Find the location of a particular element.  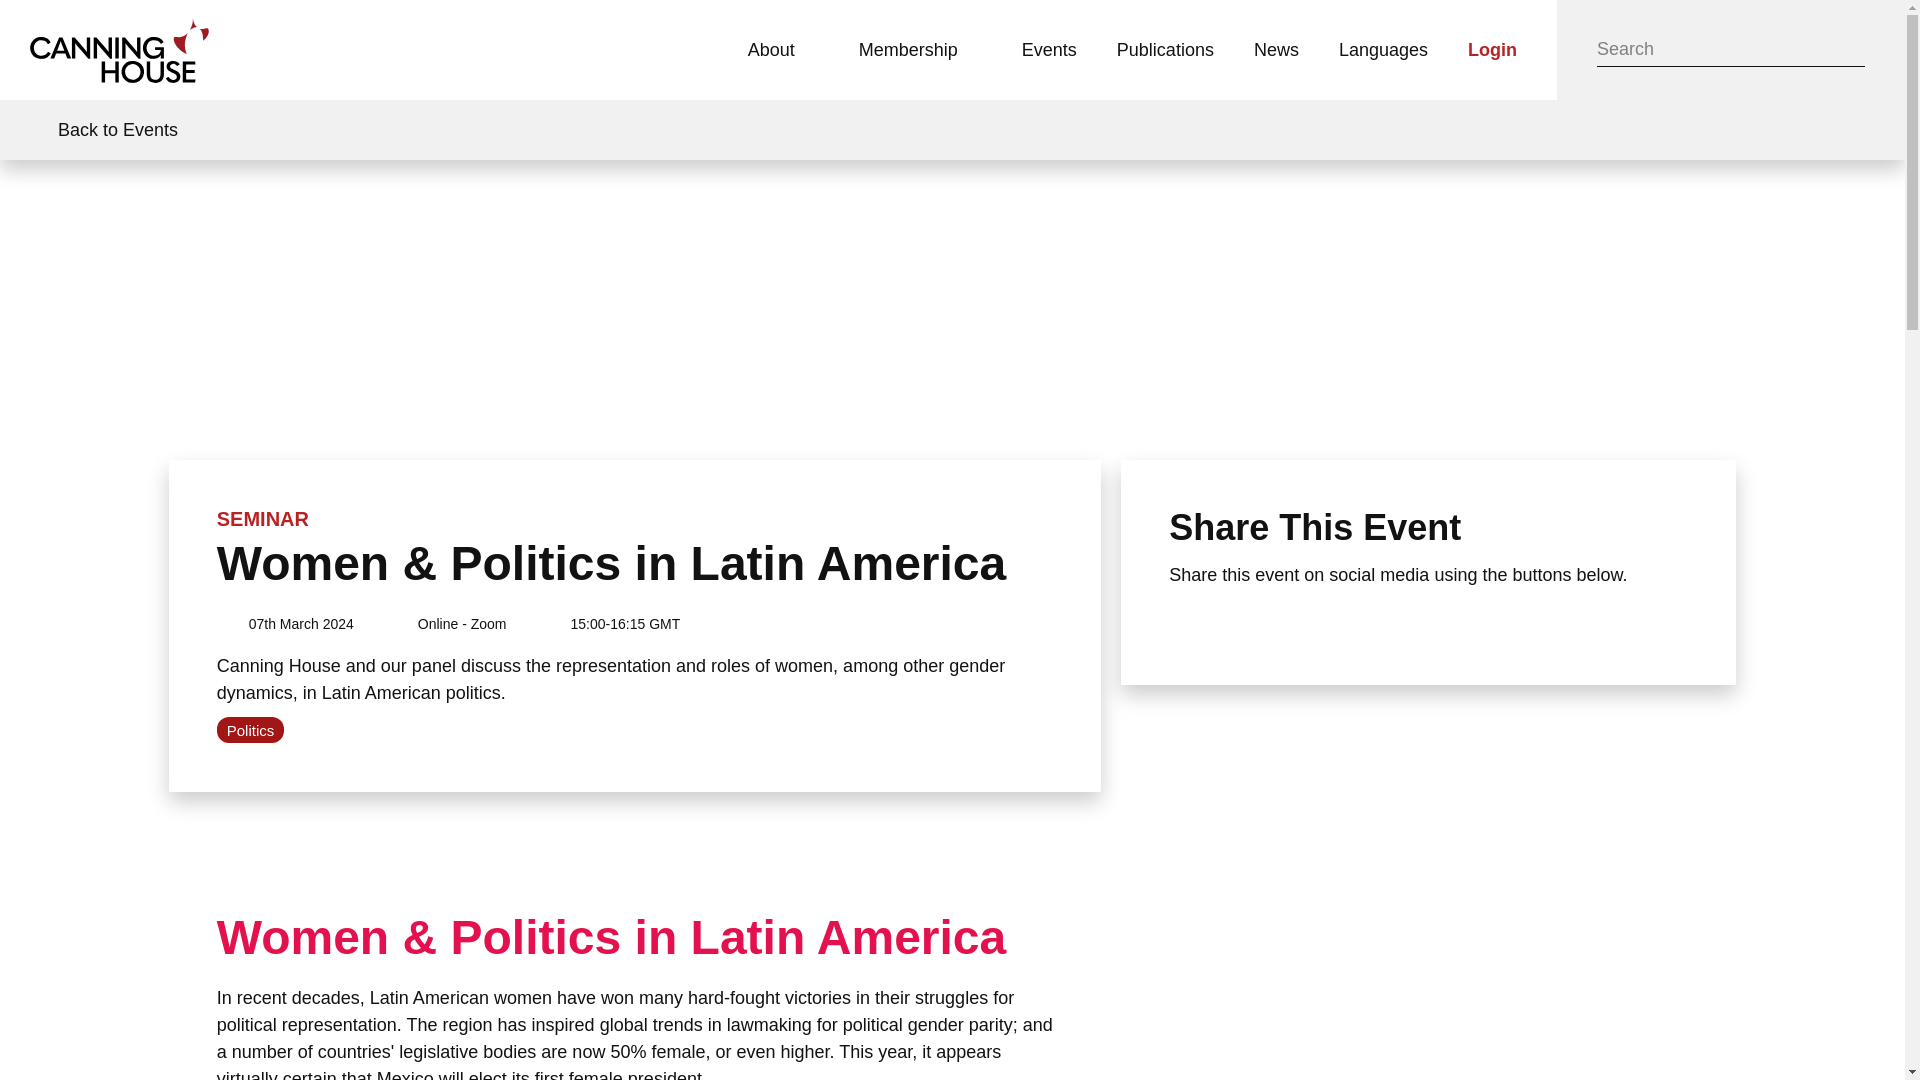

Membership is located at coordinates (920, 50).